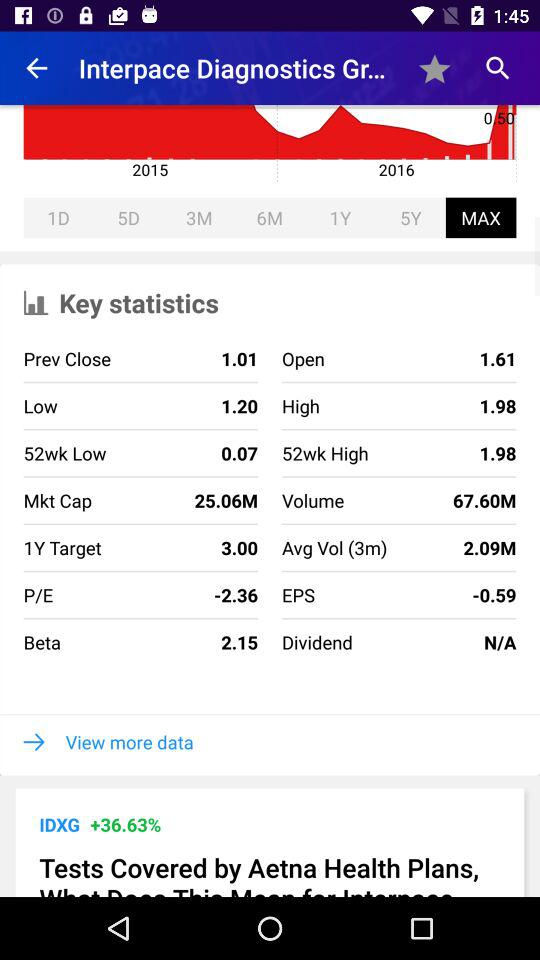 This screenshot has height=960, width=540. Describe the element at coordinates (298, 595) in the screenshot. I see `tap the eps` at that location.